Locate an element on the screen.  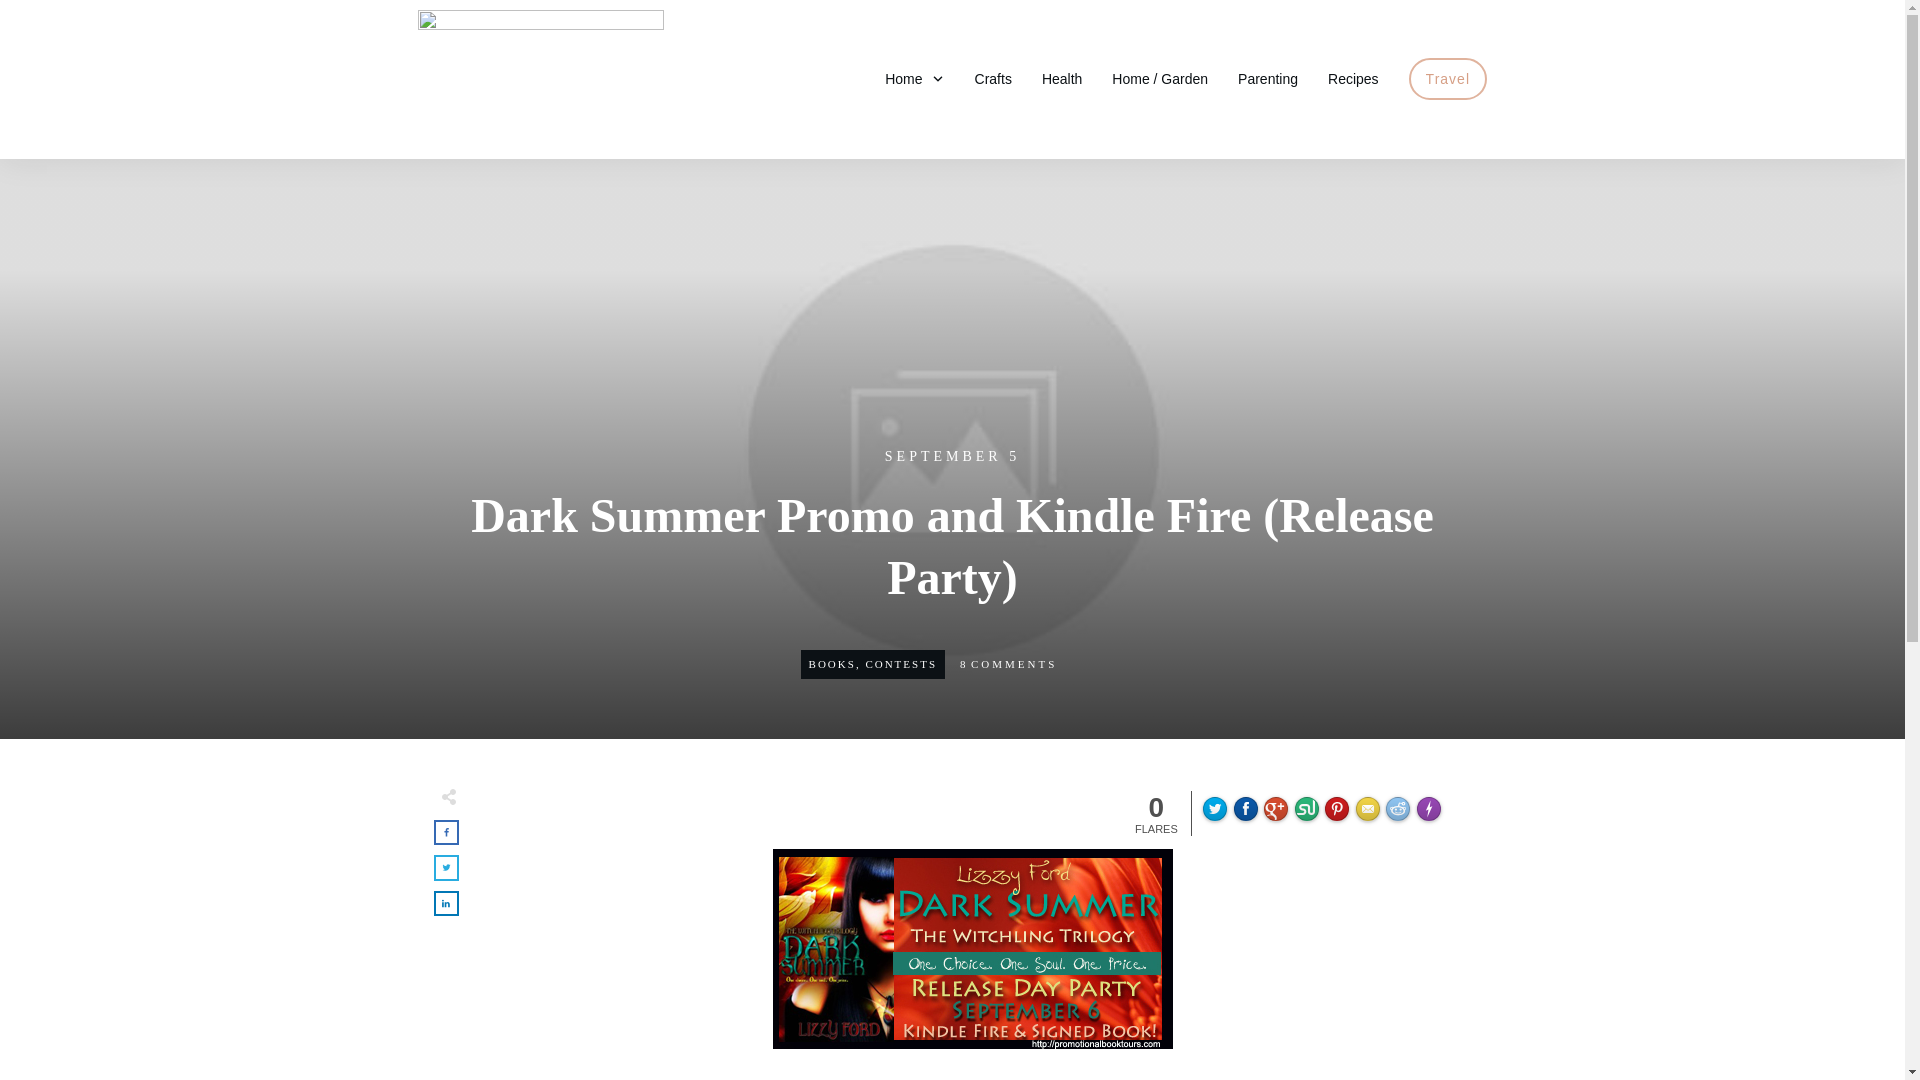
darksummerpromobanner is located at coordinates (971, 948).